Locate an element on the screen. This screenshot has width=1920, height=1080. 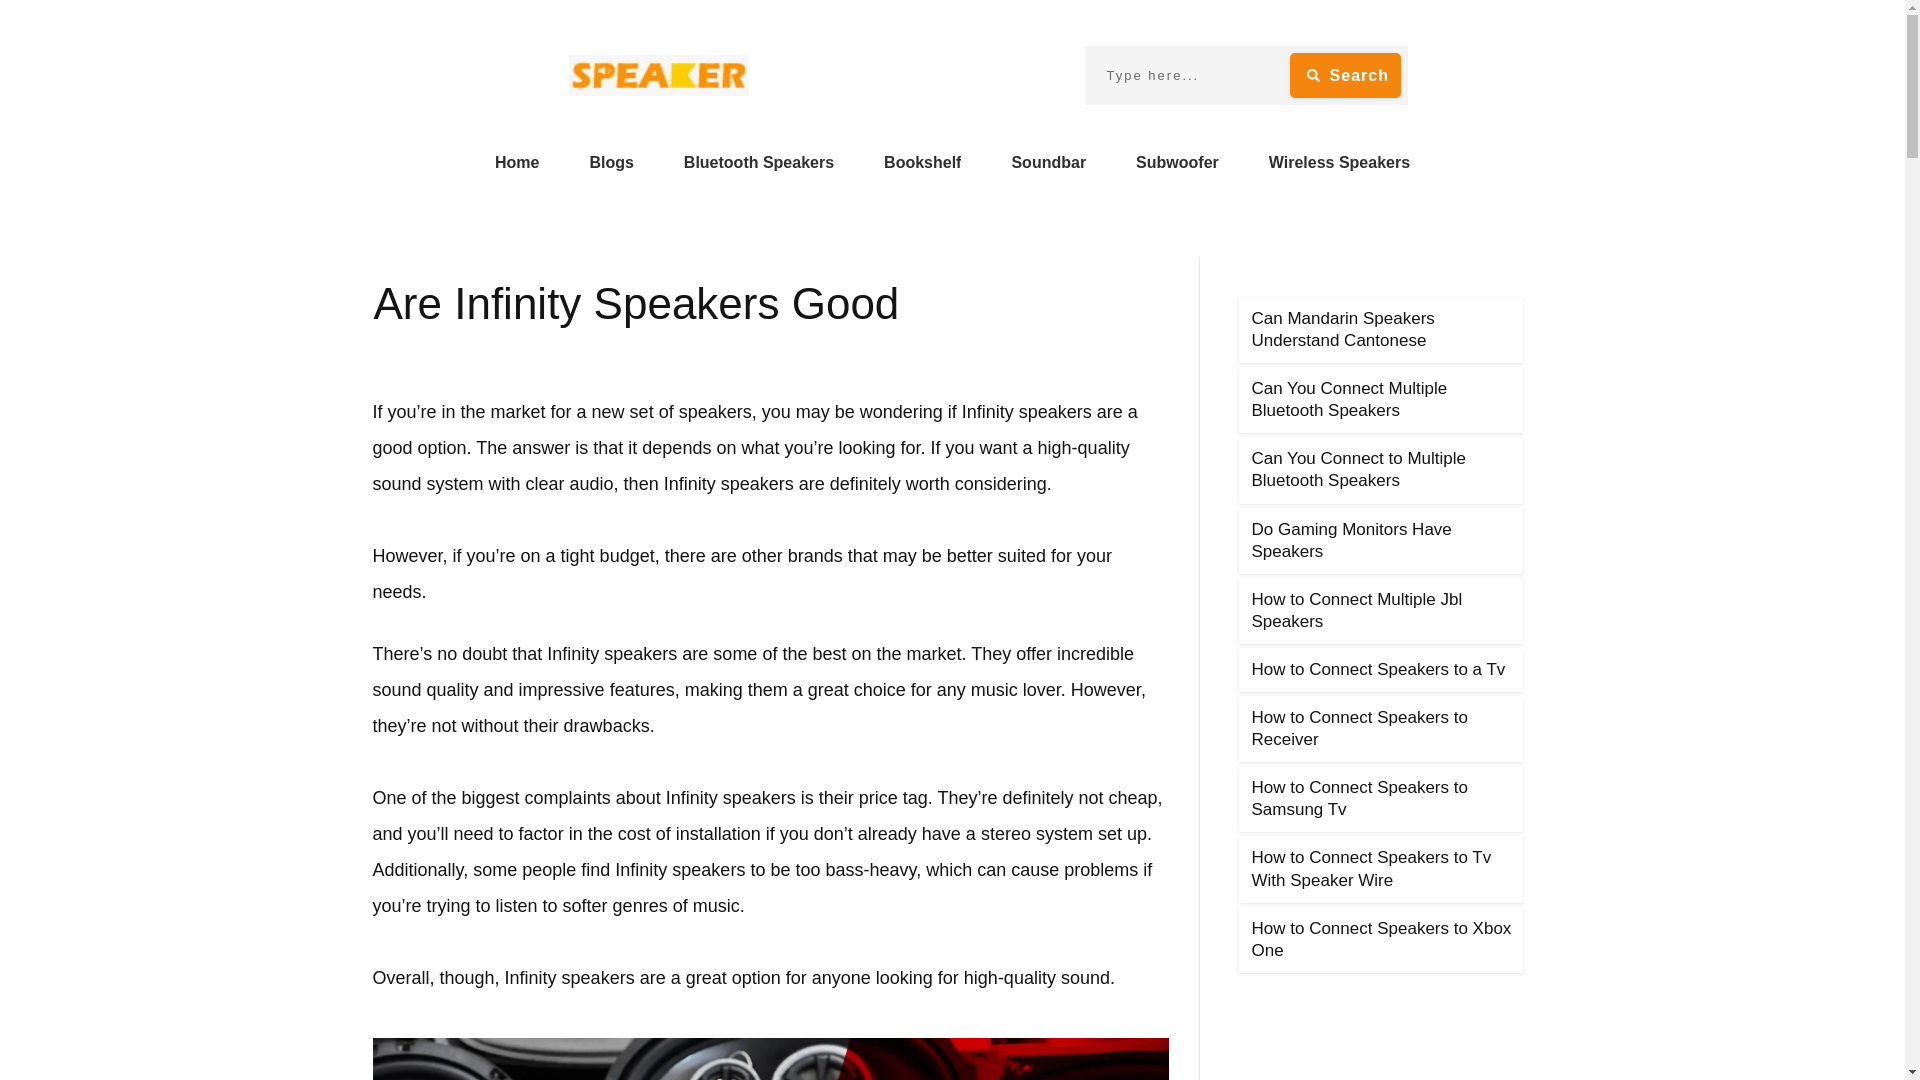
How to Connect Speakers to Samsung Tv is located at coordinates (1360, 798).